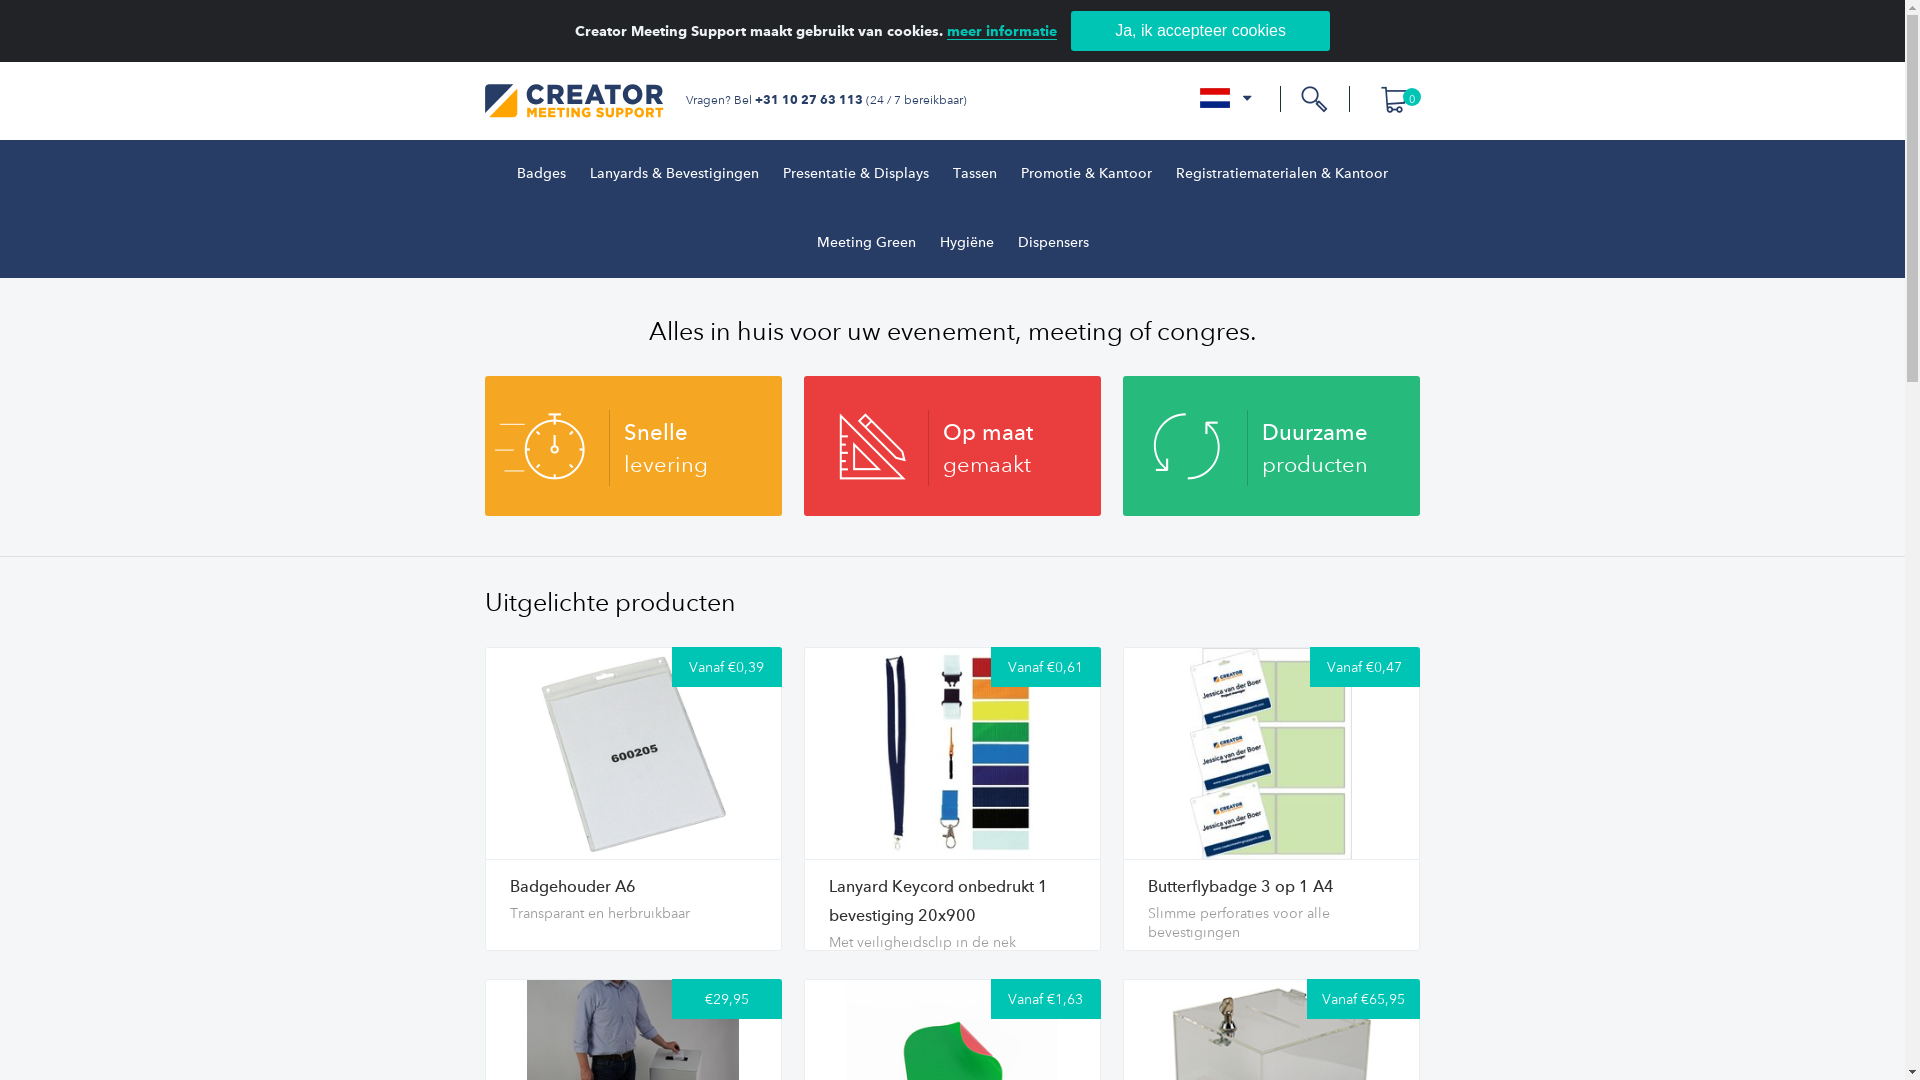 This screenshot has width=1920, height=1080. I want to click on nl, so click(1226, 101).